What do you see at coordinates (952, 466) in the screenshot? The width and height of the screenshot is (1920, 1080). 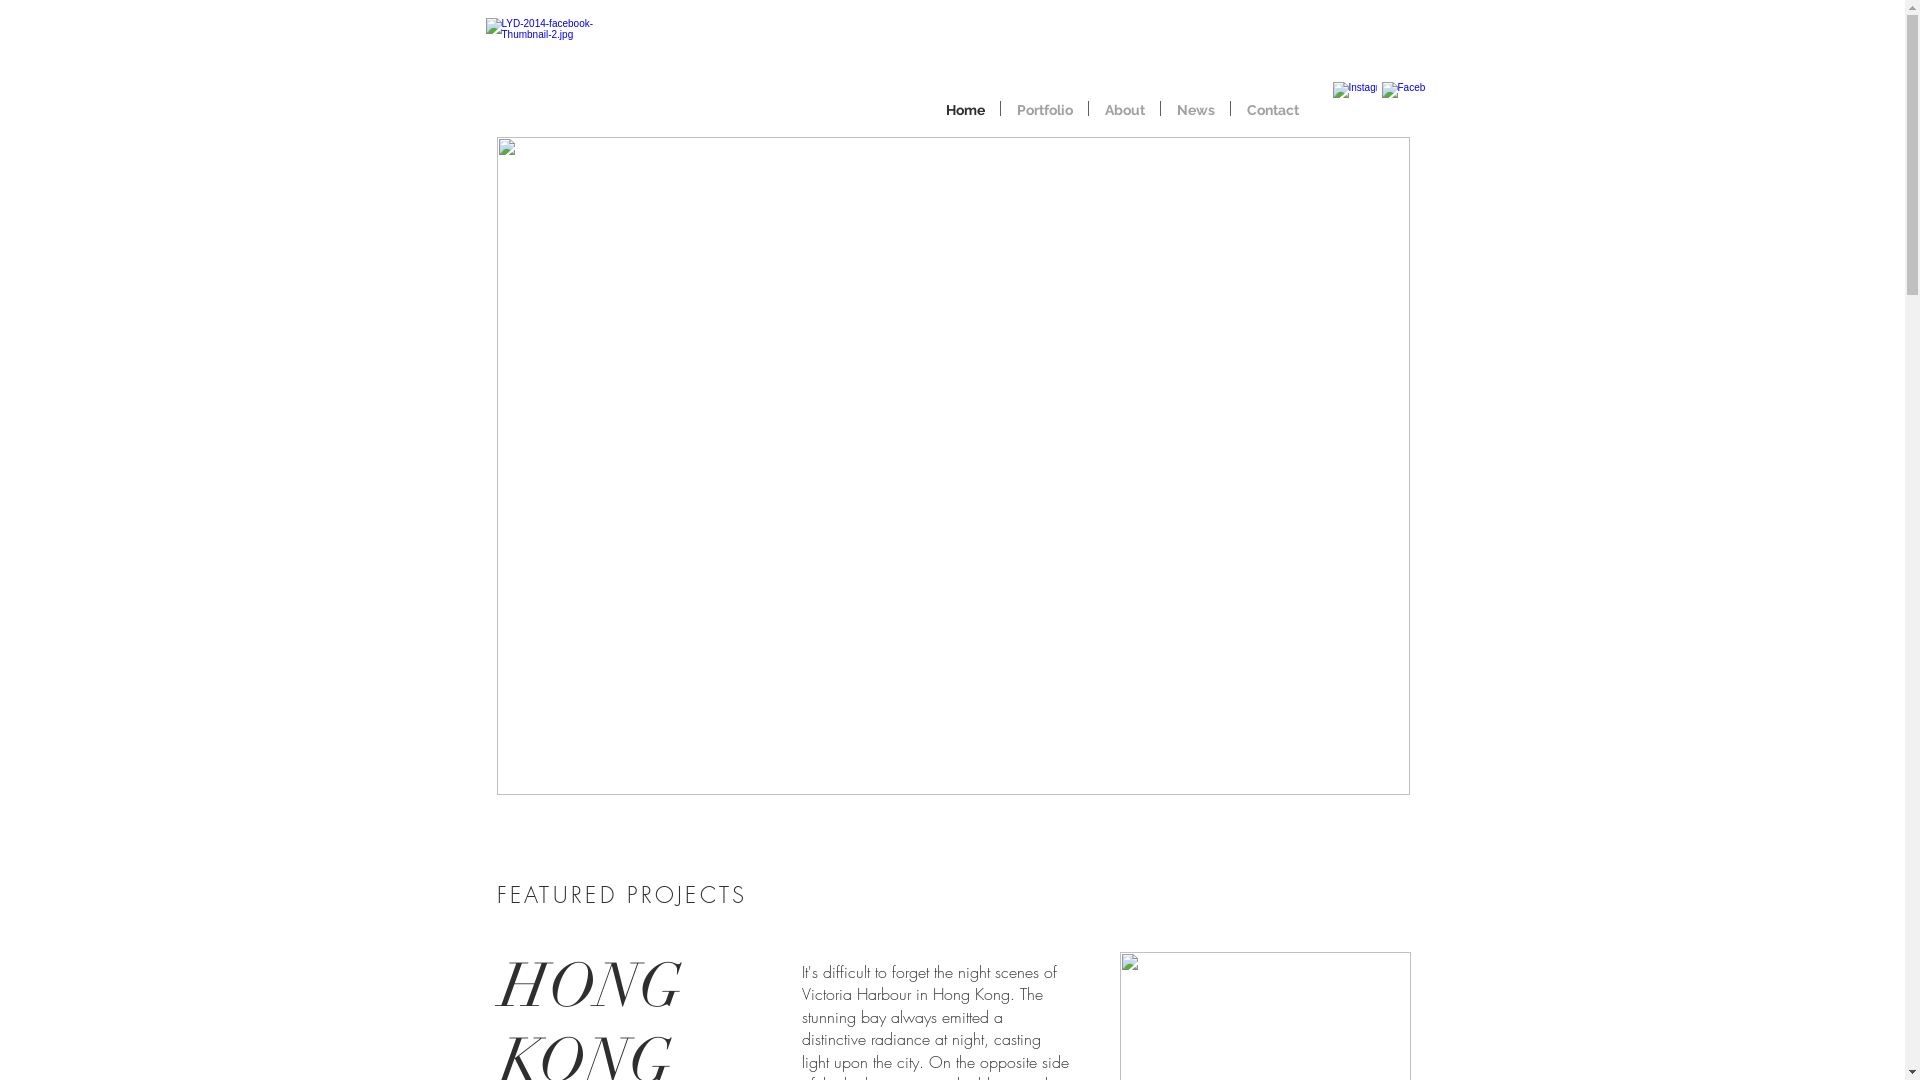 I see `Click to see more` at bounding box center [952, 466].